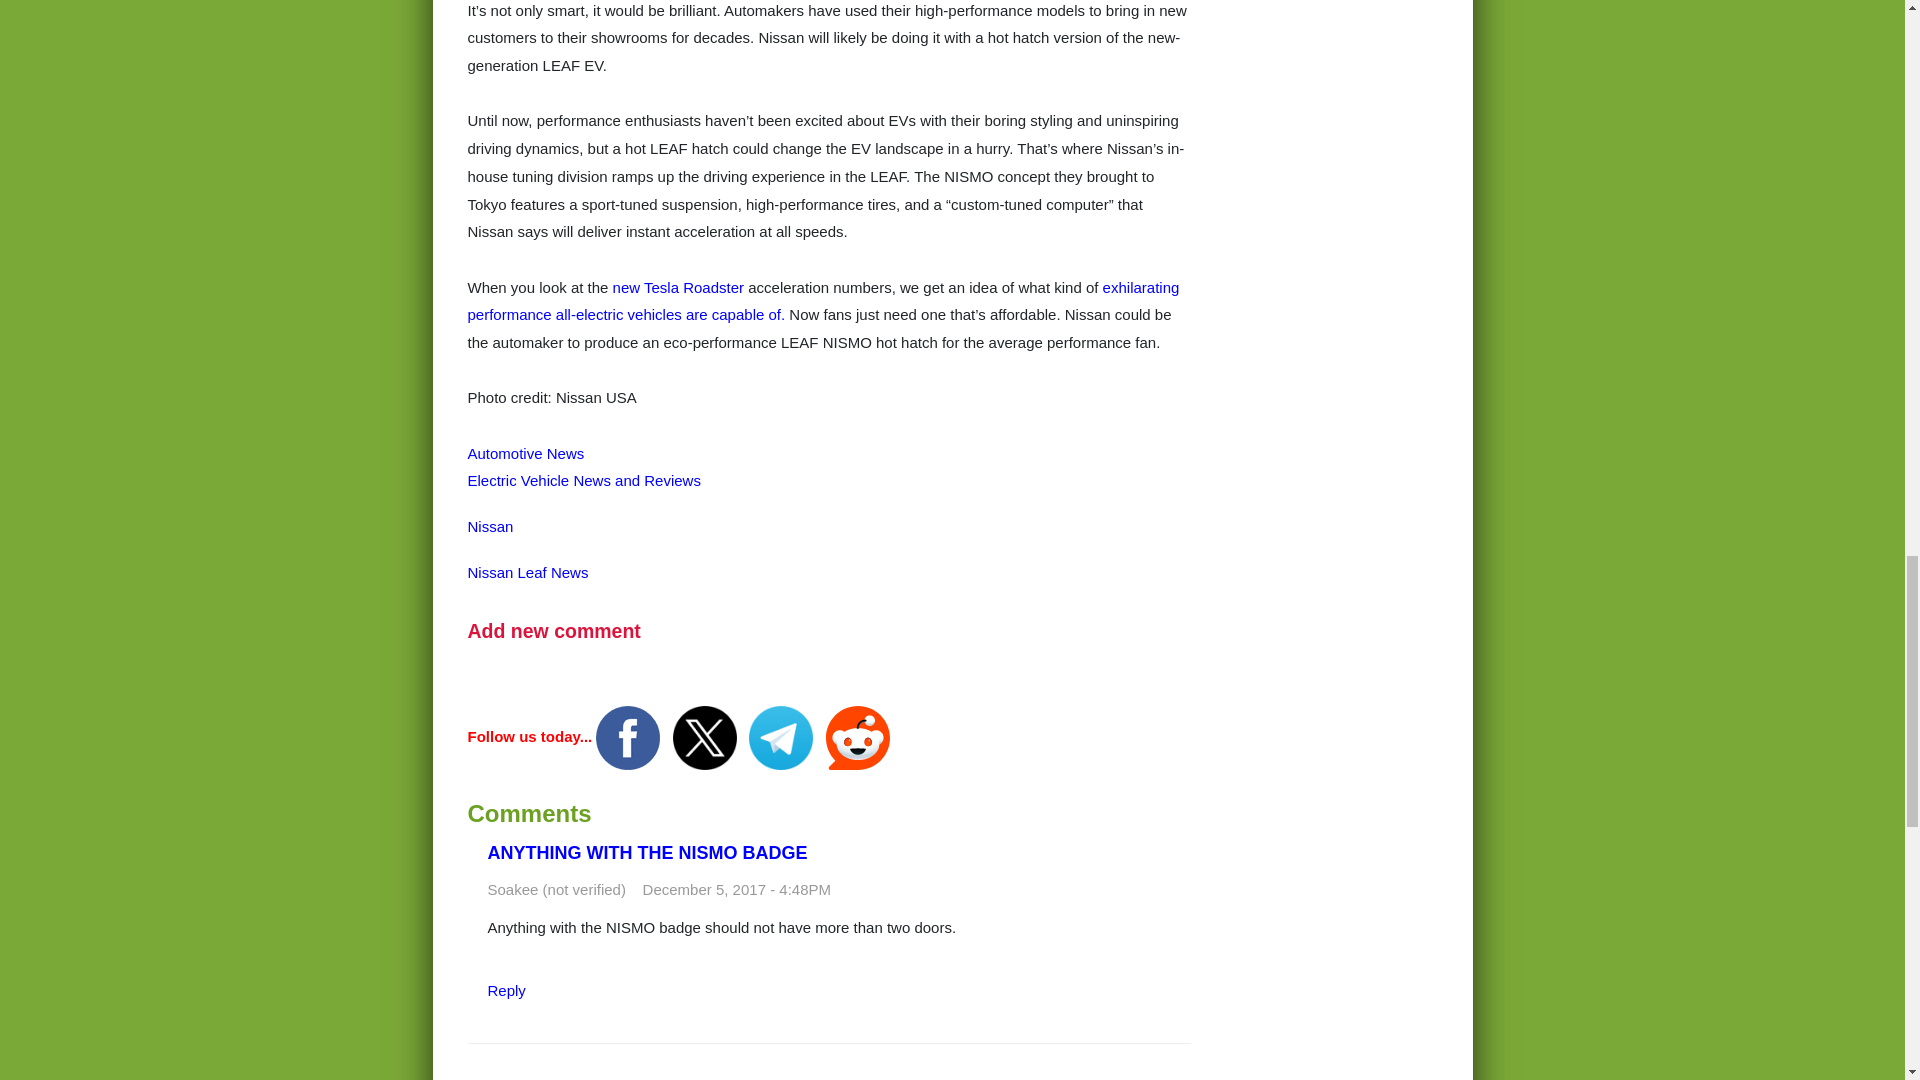 The height and width of the screenshot is (1080, 1920). What do you see at coordinates (526, 453) in the screenshot?
I see `Automotive News` at bounding box center [526, 453].